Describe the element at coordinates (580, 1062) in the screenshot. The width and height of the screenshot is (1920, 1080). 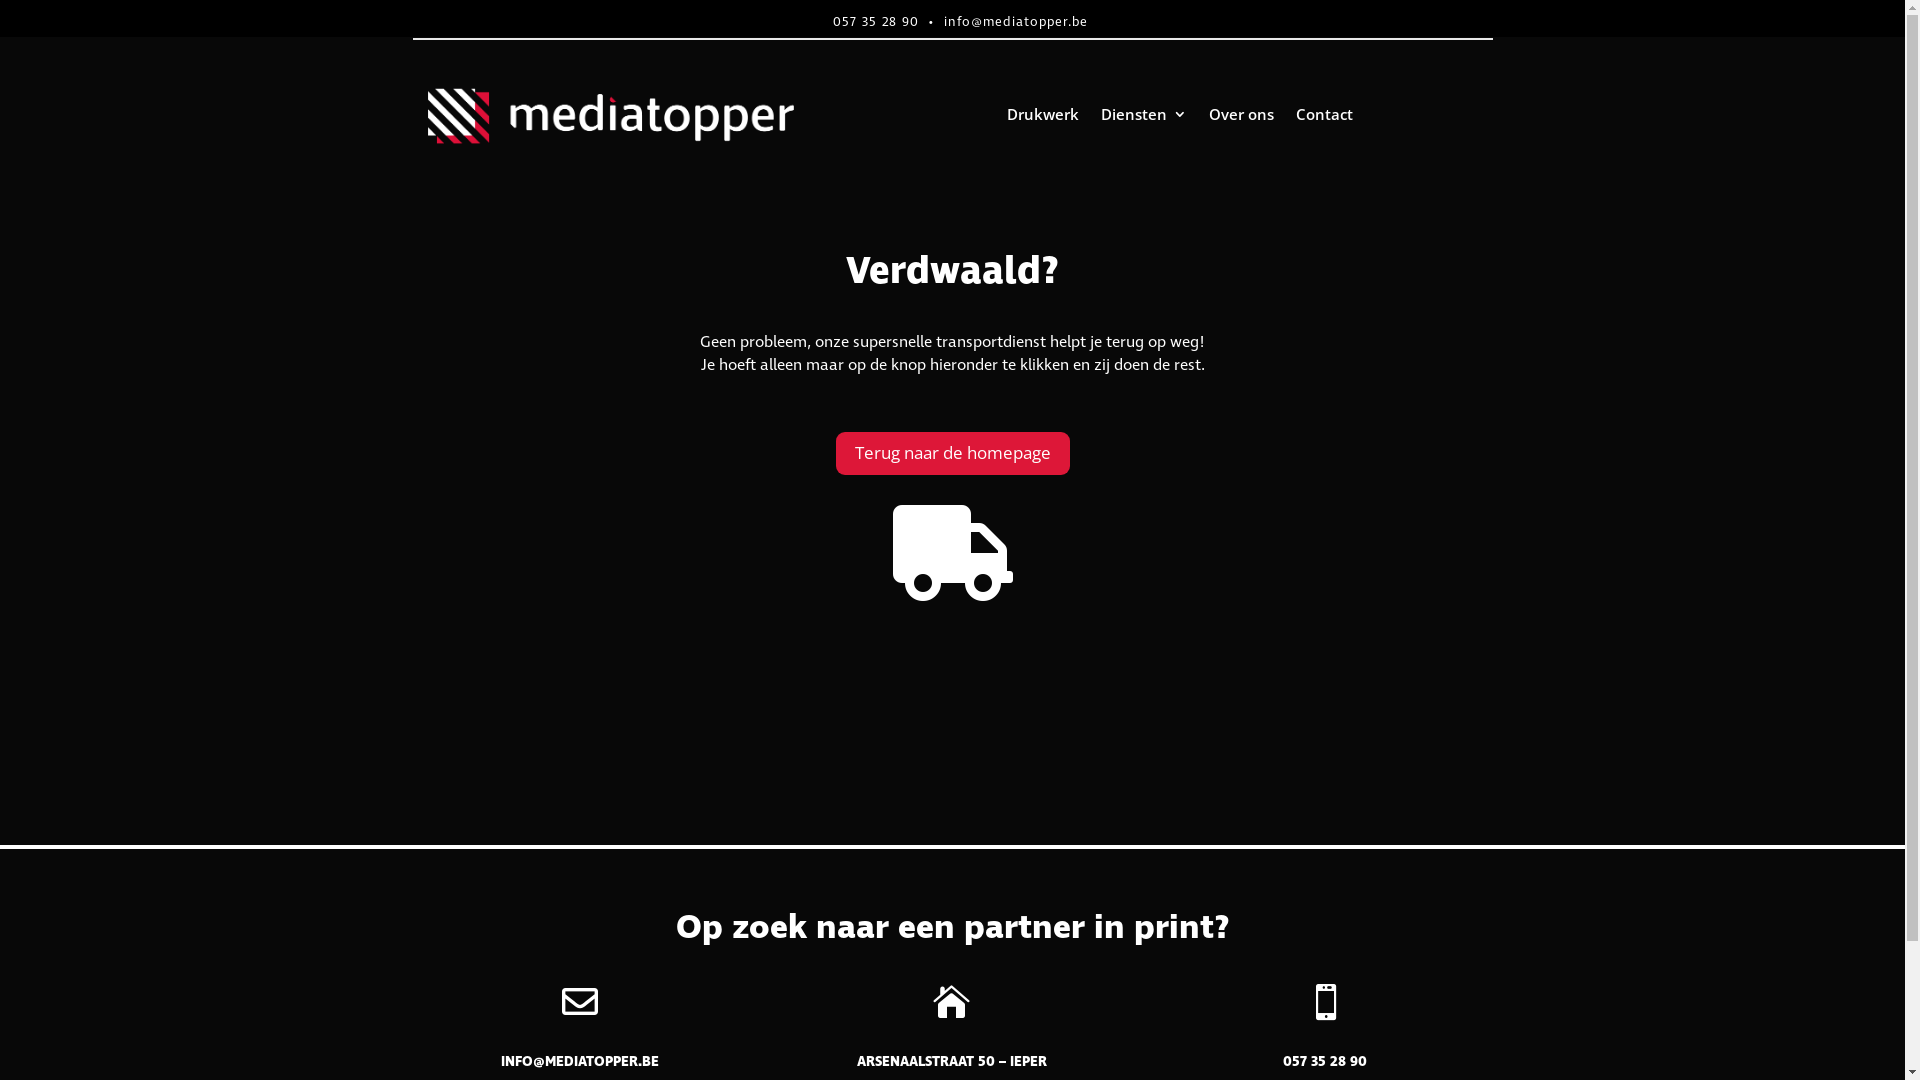
I see `INFO@MEDIATOPPER.BE` at that location.